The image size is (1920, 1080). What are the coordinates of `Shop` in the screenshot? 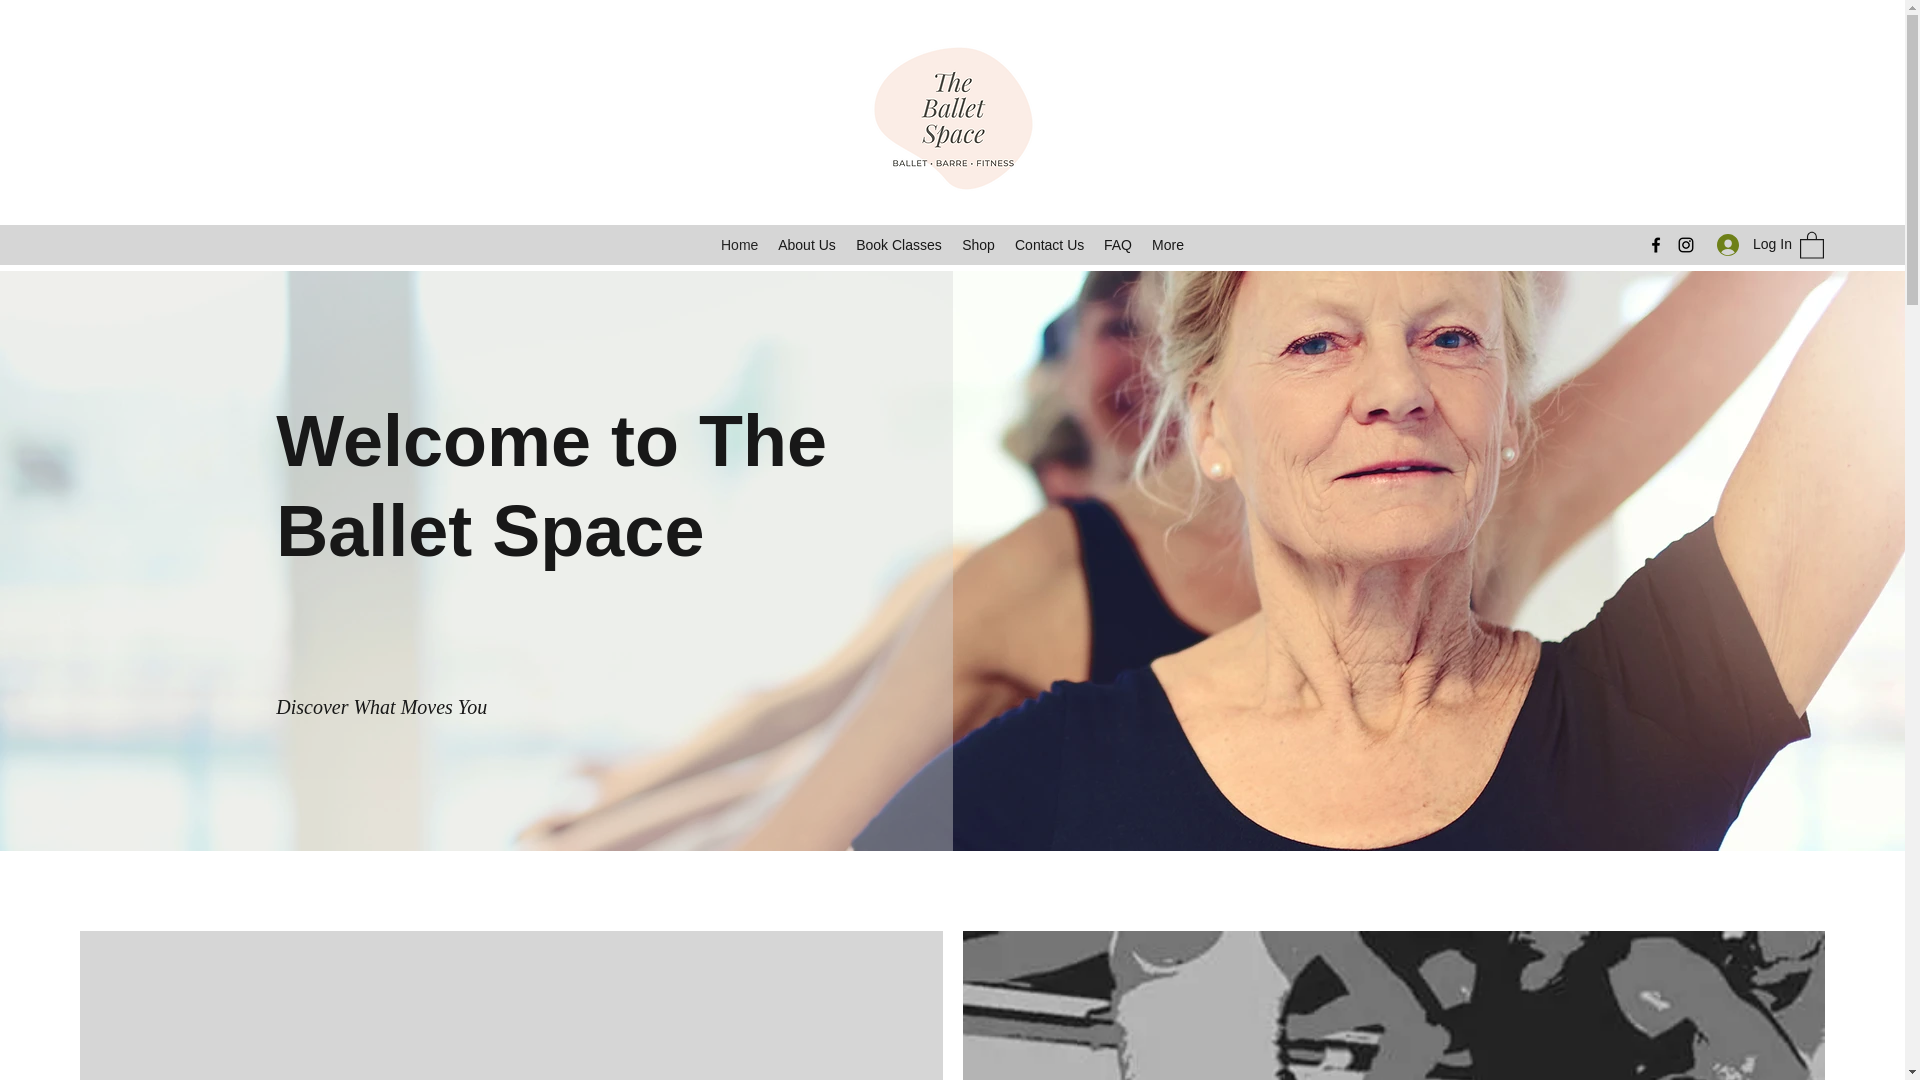 It's located at (978, 245).